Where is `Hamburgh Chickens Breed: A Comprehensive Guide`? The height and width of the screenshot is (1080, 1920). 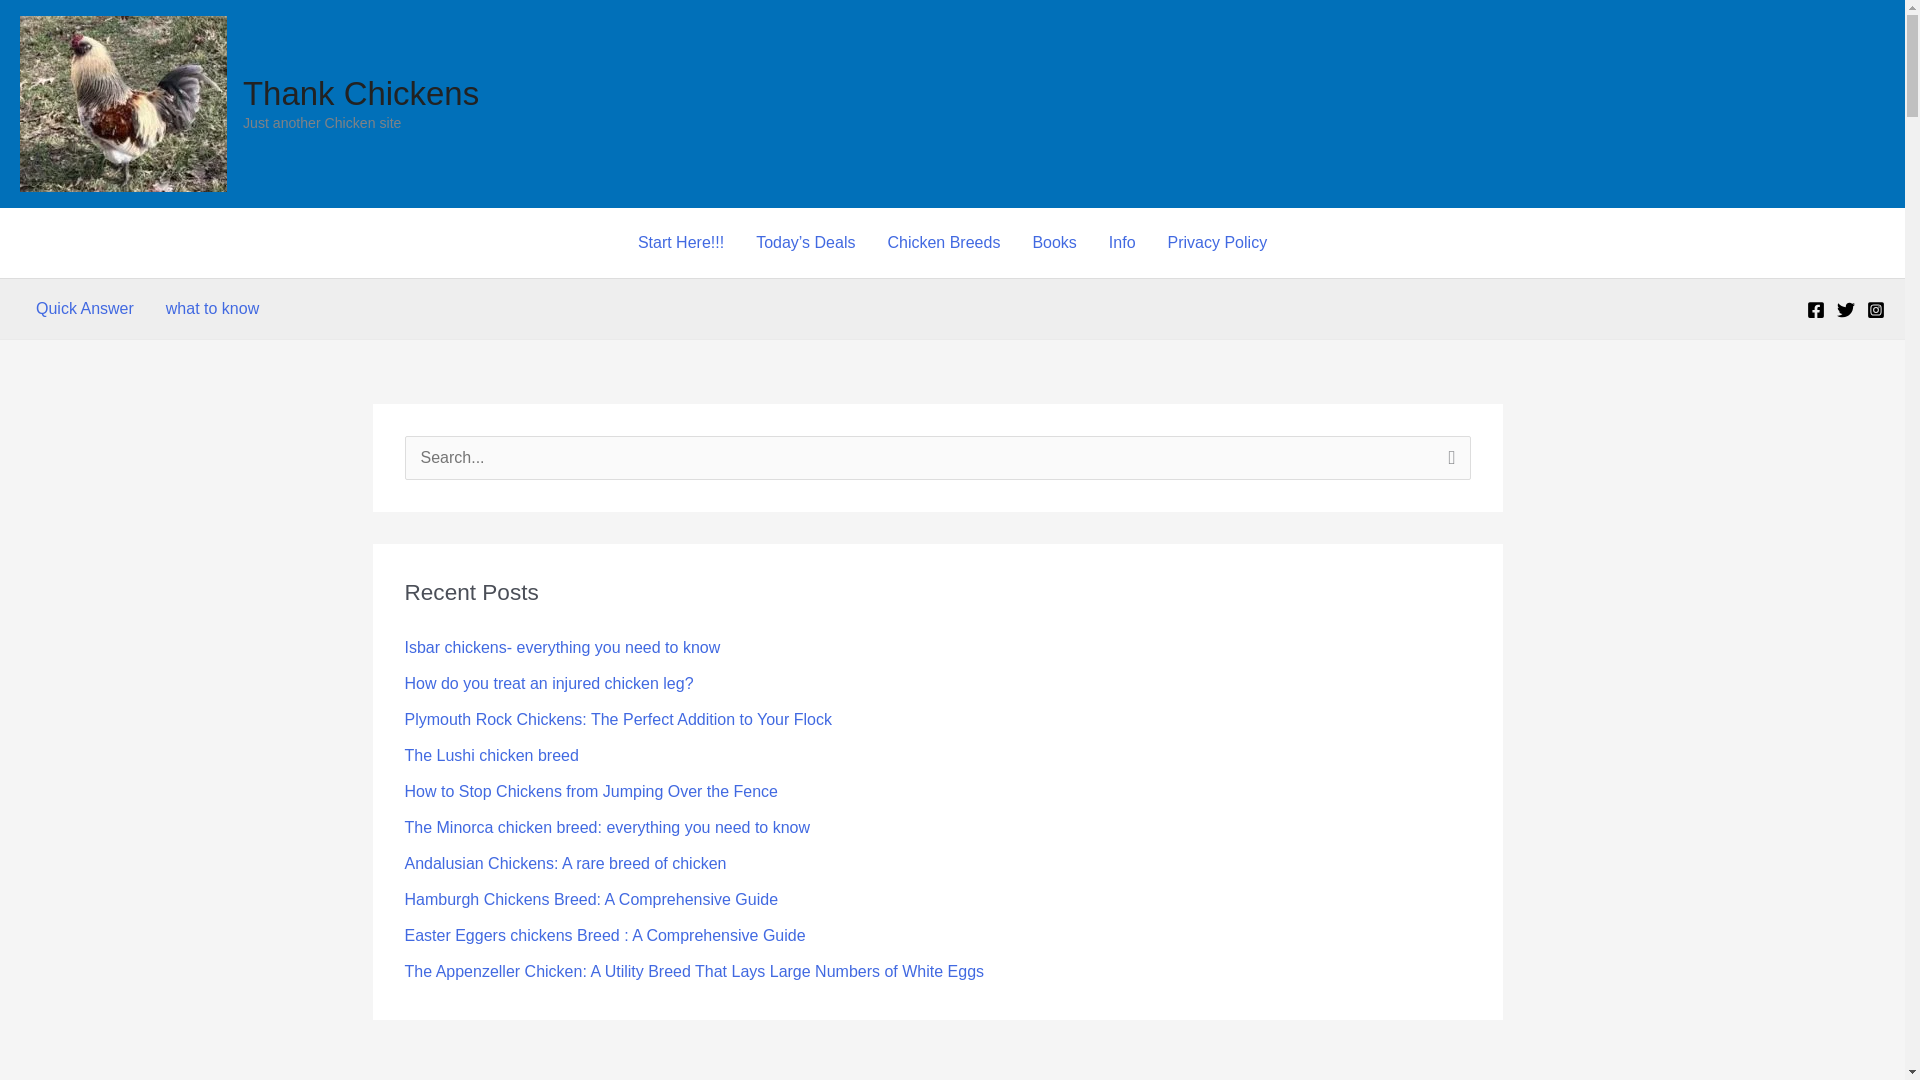
Hamburgh Chickens Breed: A Comprehensive Guide is located at coordinates (590, 900).